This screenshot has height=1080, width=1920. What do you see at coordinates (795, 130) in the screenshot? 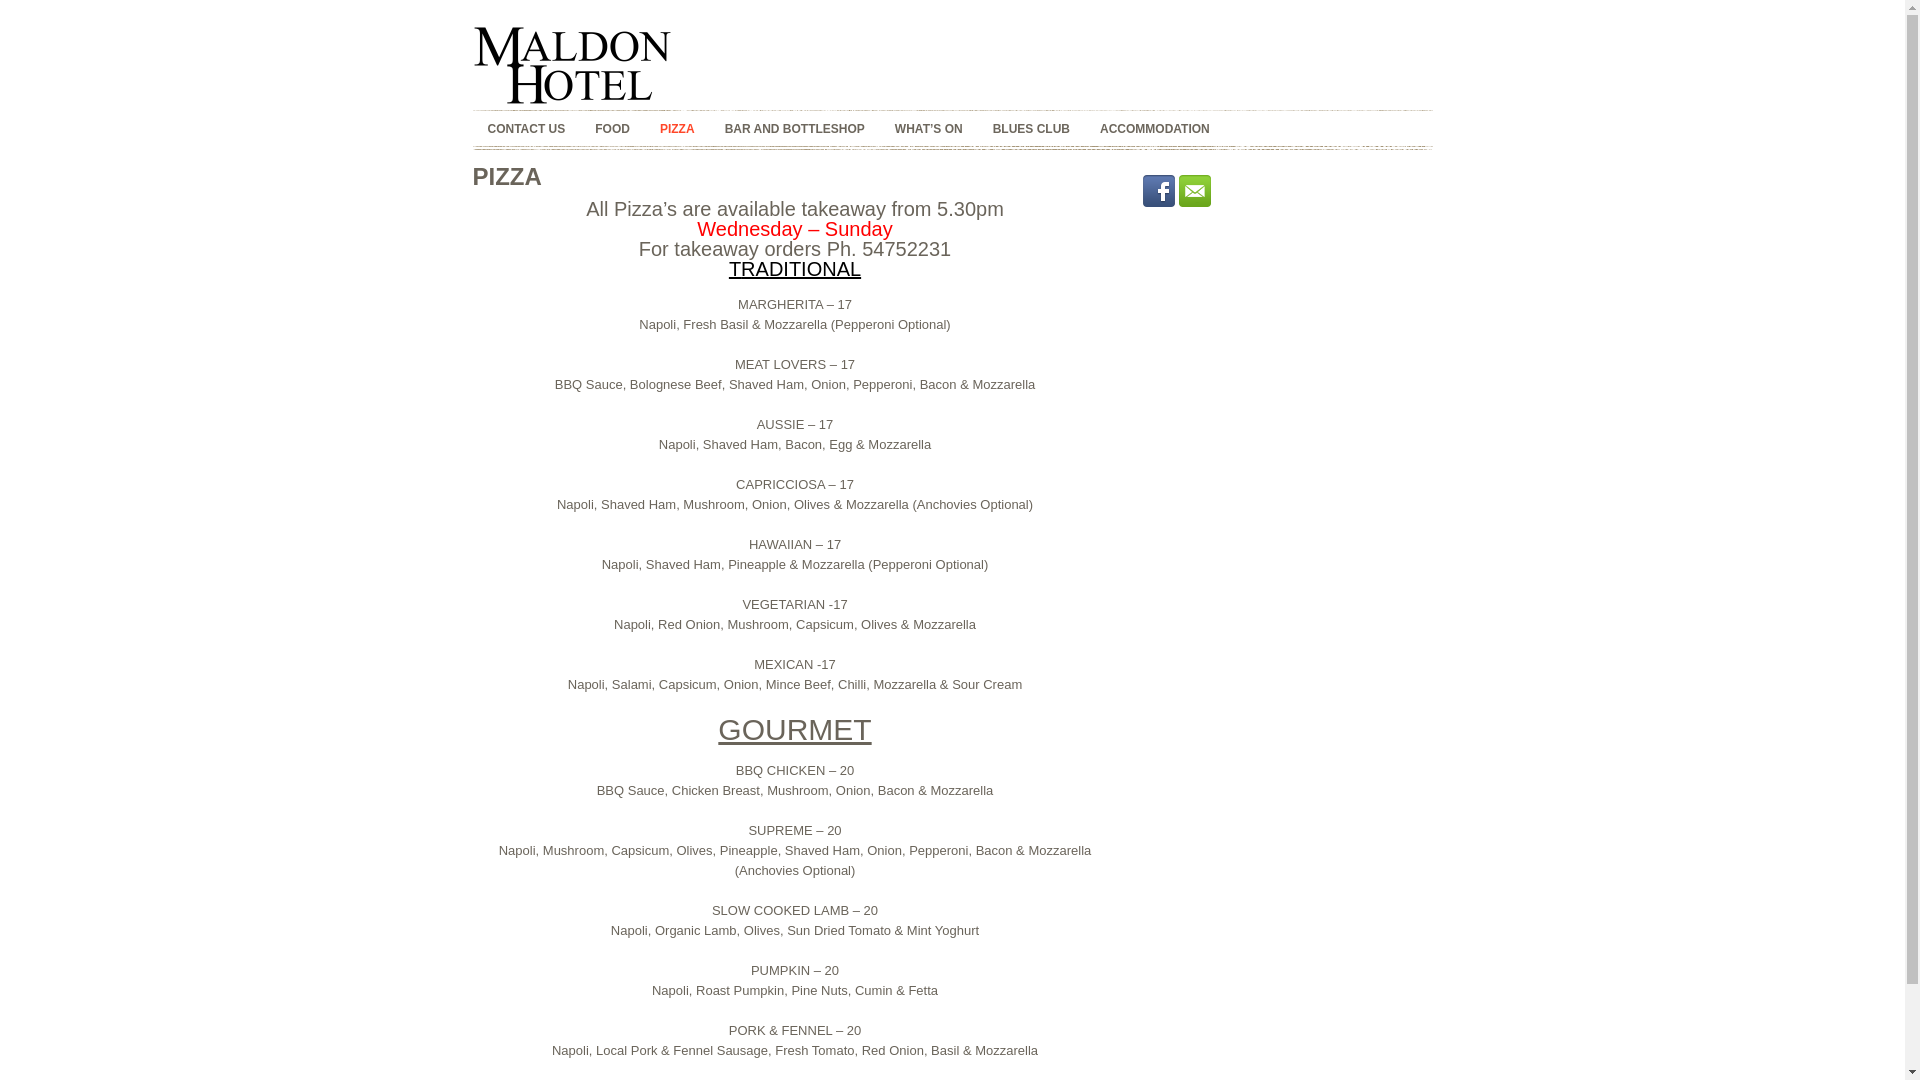
I see `BAR AND BOTTLESHOP` at bounding box center [795, 130].